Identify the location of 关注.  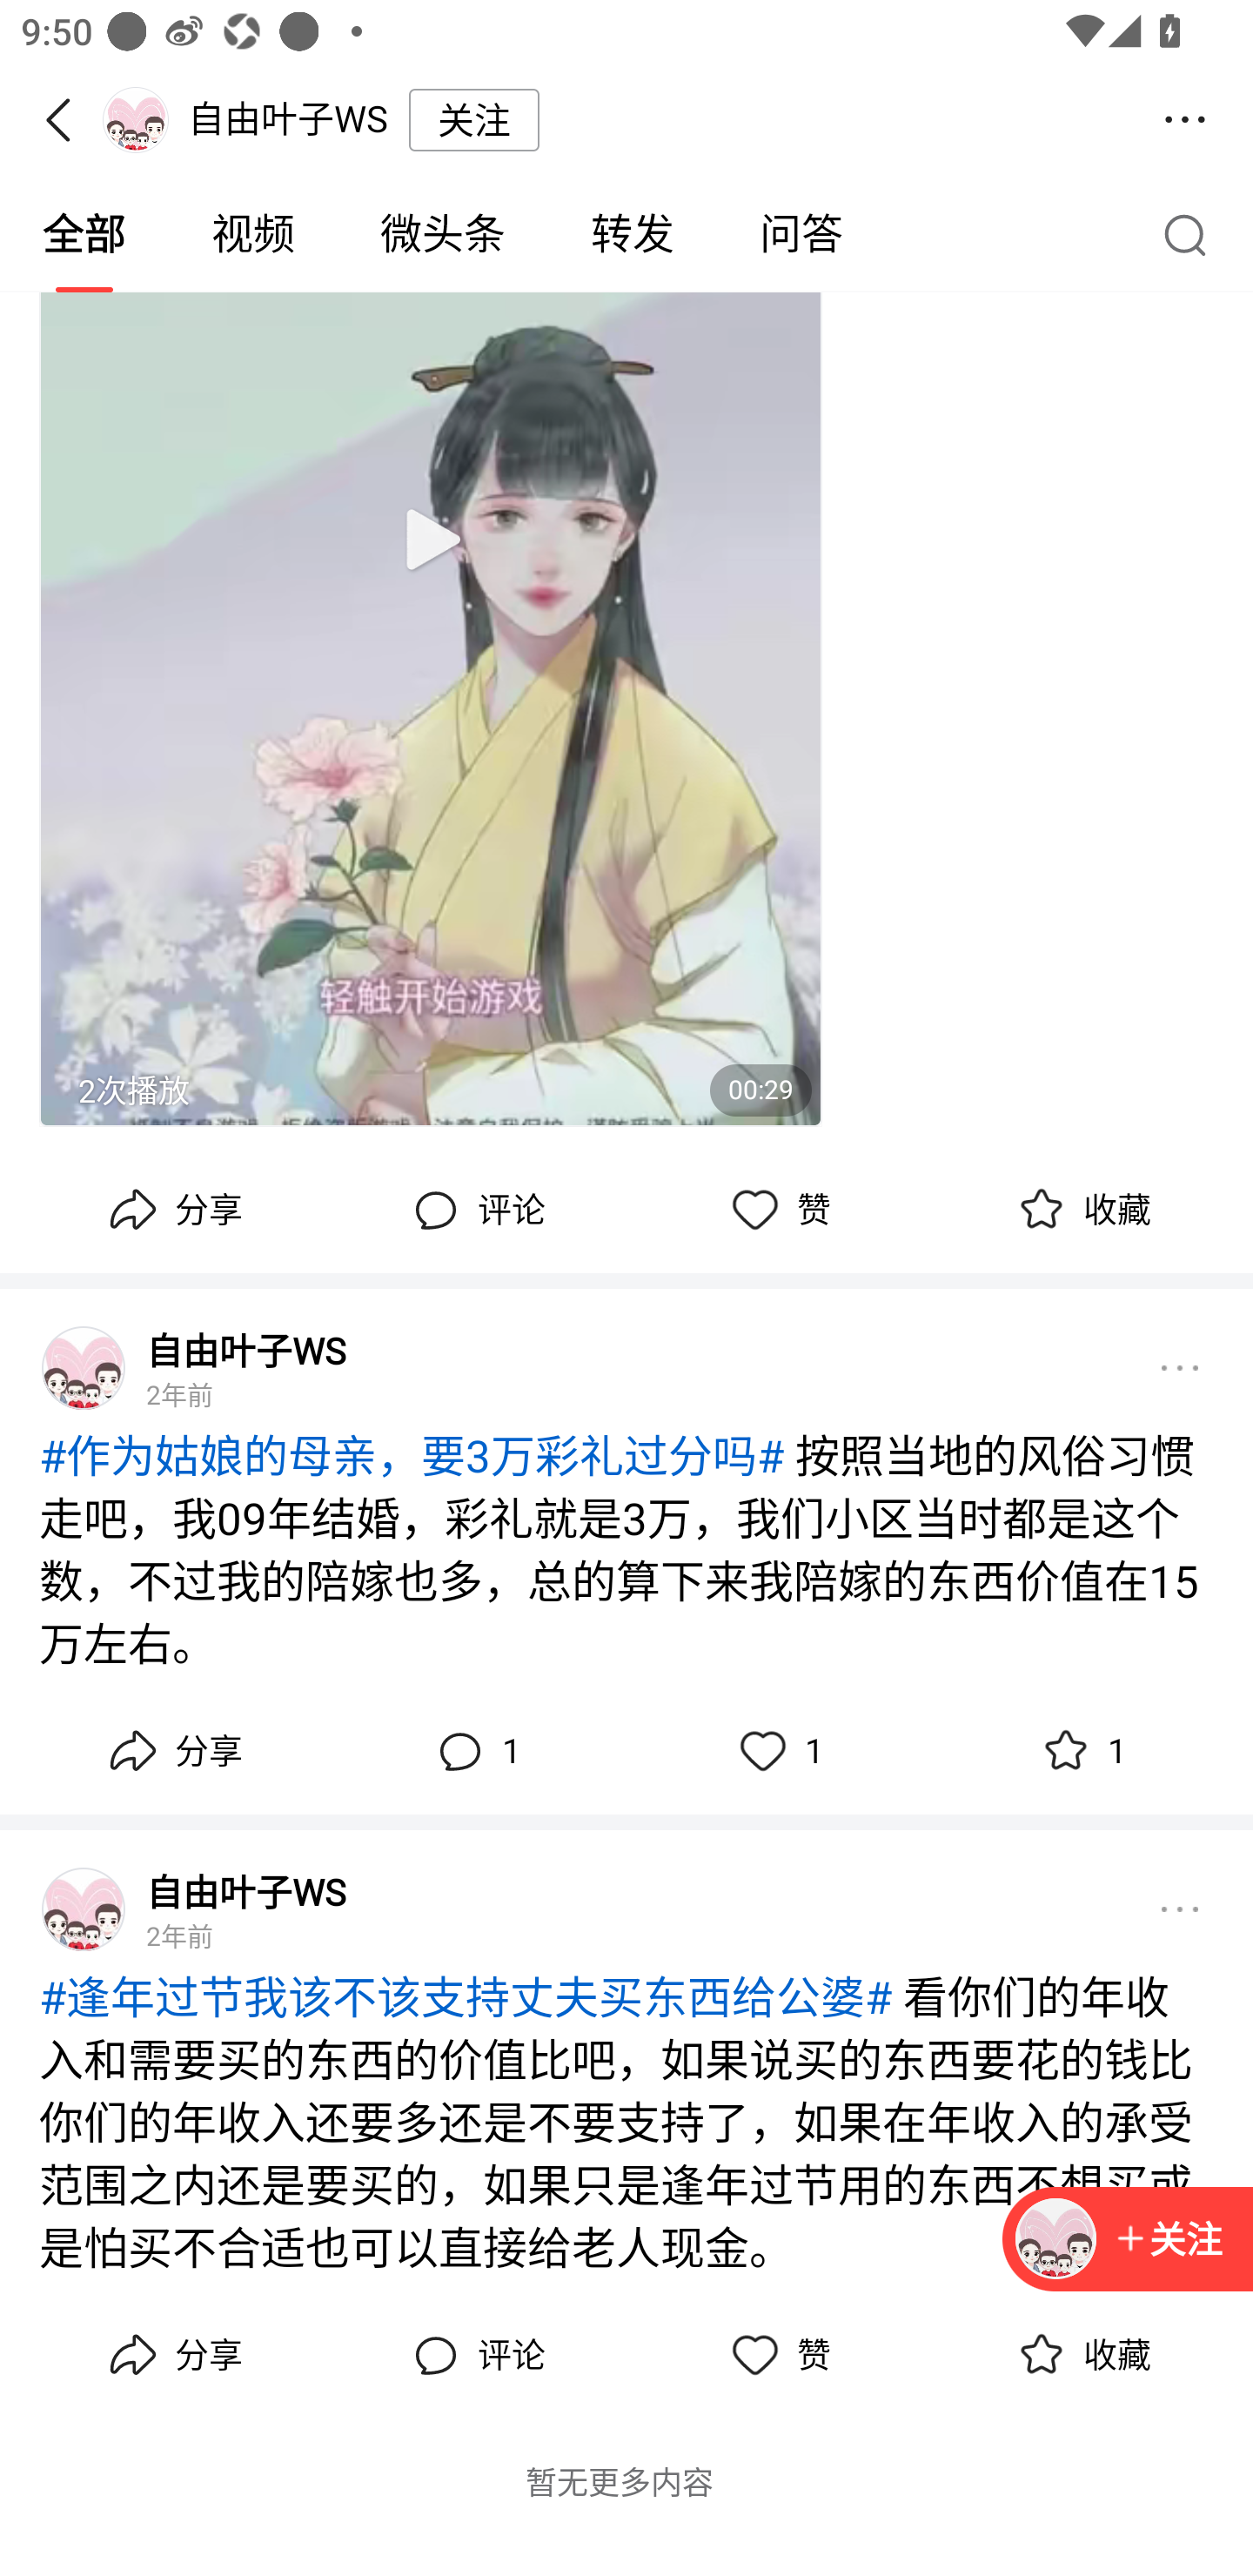
(473, 119).